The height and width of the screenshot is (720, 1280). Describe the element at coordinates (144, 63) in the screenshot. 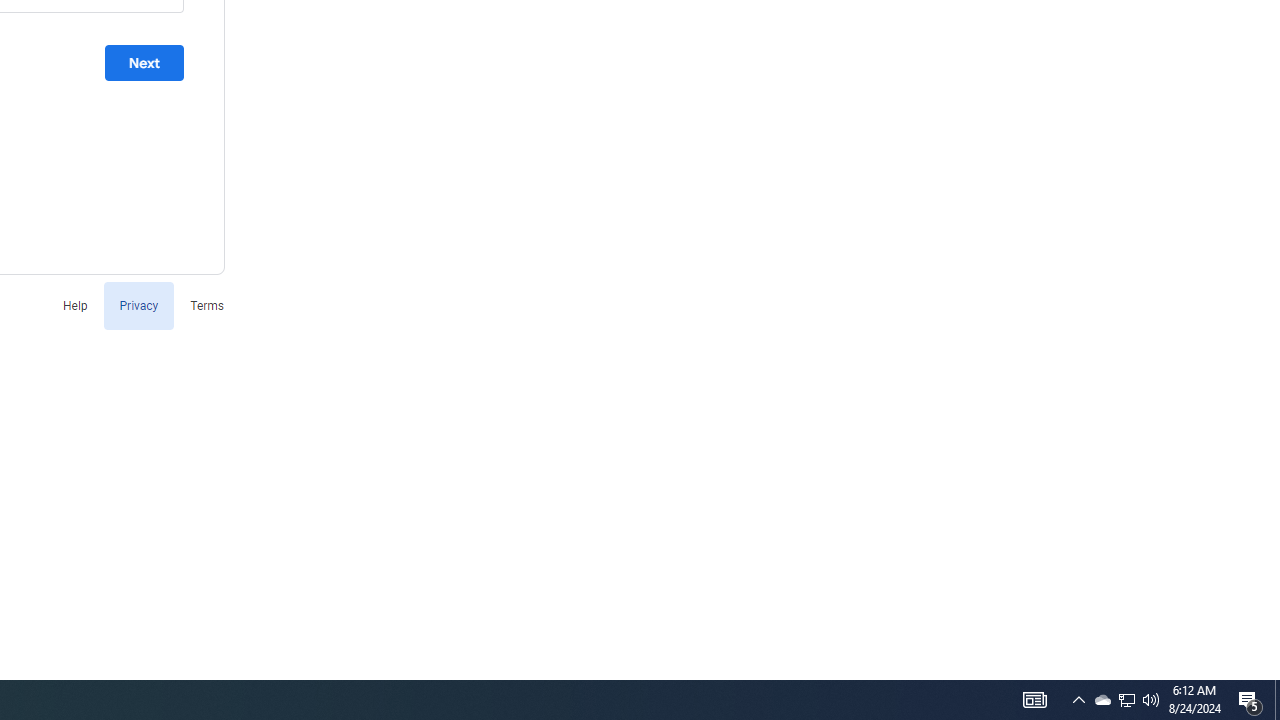

I see `Next` at that location.